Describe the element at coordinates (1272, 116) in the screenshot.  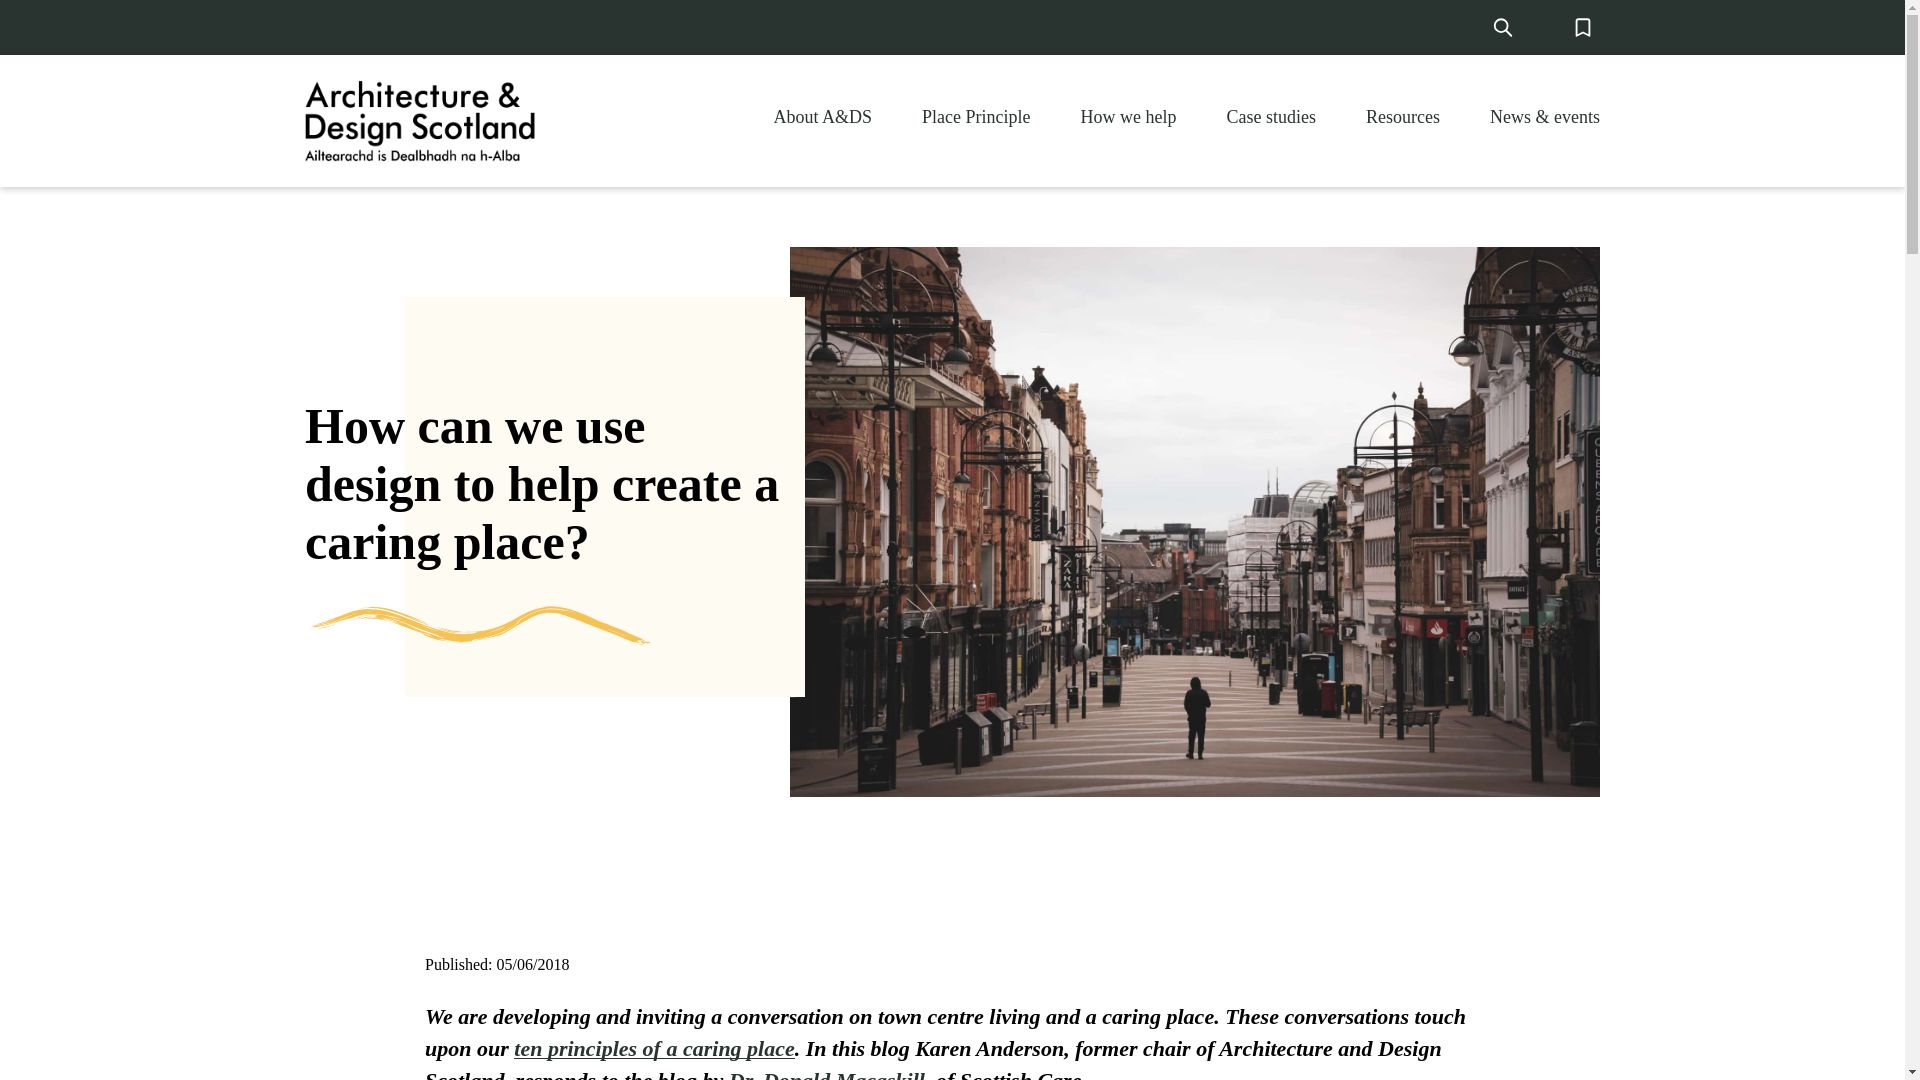
I see `Case studies` at that location.